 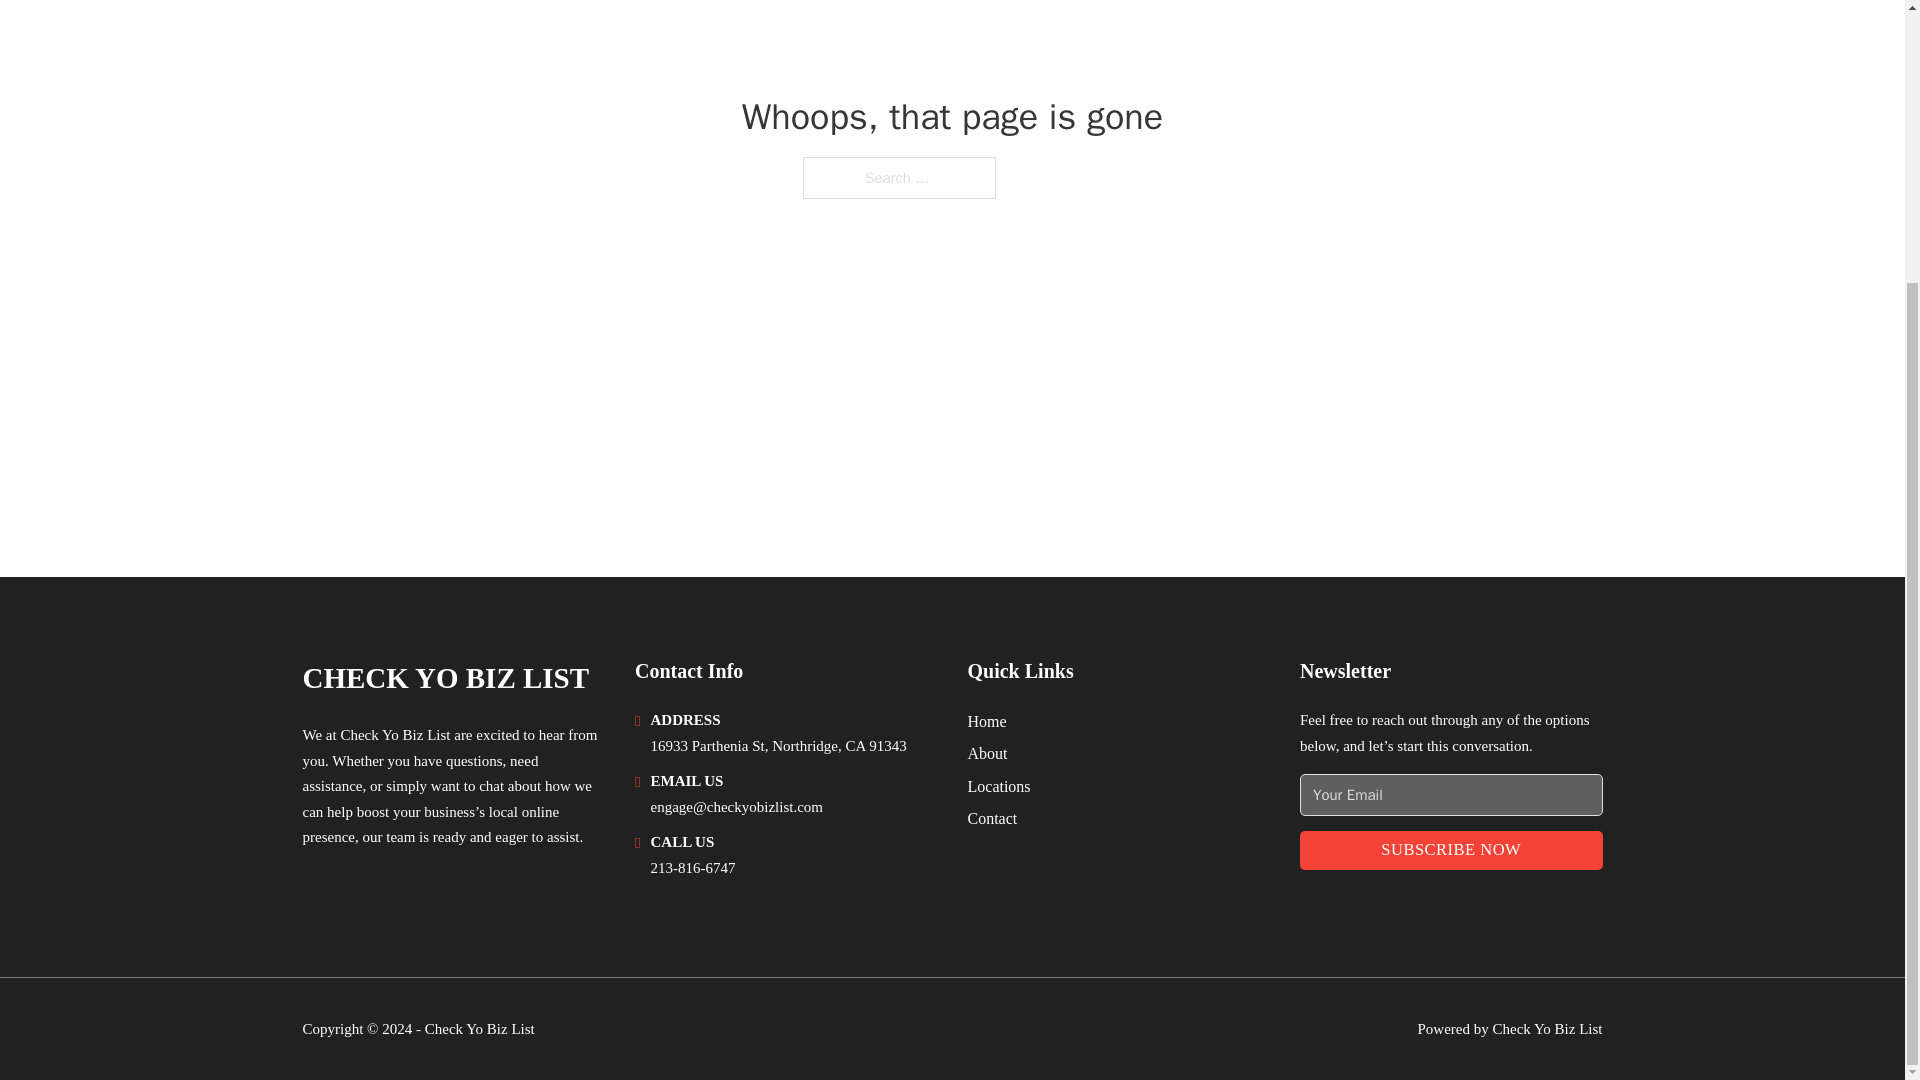 I want to click on CHECK YO BIZ LIST, so click(x=445, y=678).